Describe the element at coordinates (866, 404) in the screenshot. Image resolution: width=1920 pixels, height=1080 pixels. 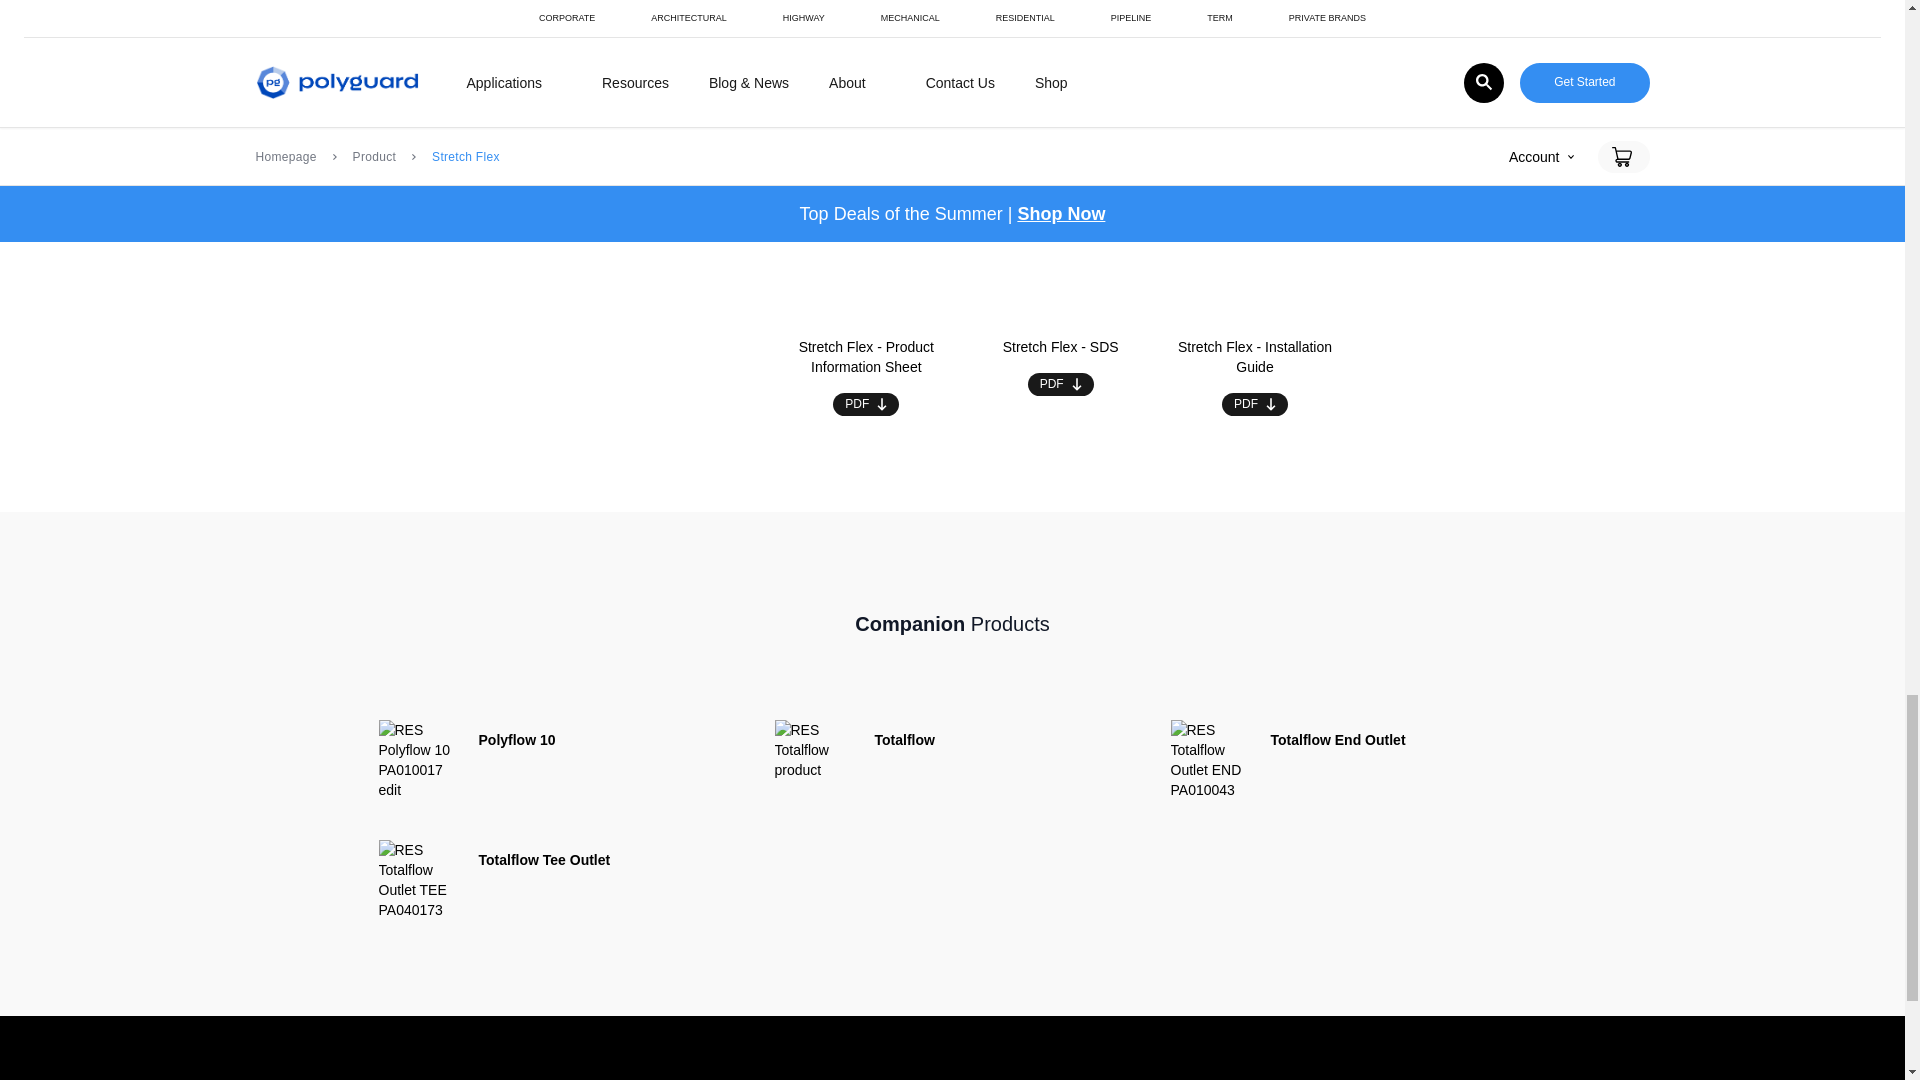
I see `Download RES PIS Stretch Flex` at that location.